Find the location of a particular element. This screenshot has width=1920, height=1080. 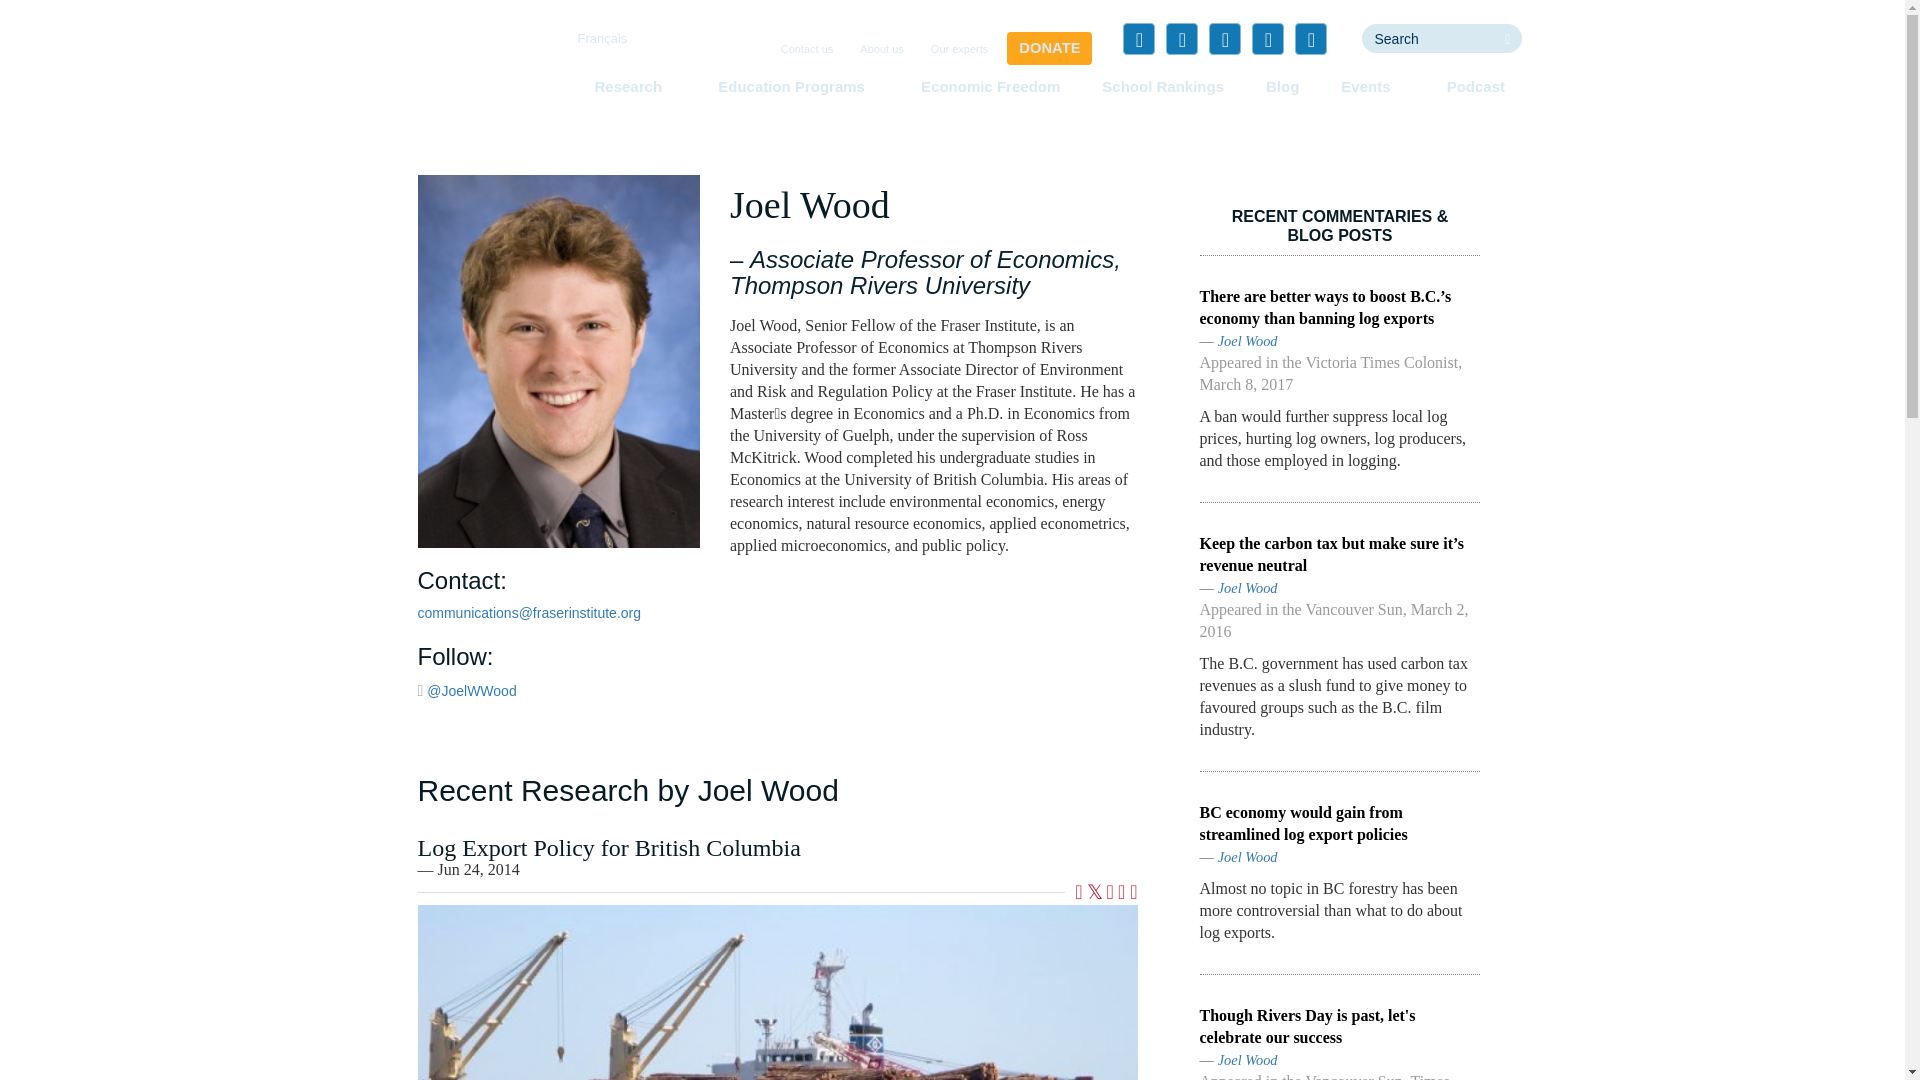

Our experts is located at coordinates (960, 50).